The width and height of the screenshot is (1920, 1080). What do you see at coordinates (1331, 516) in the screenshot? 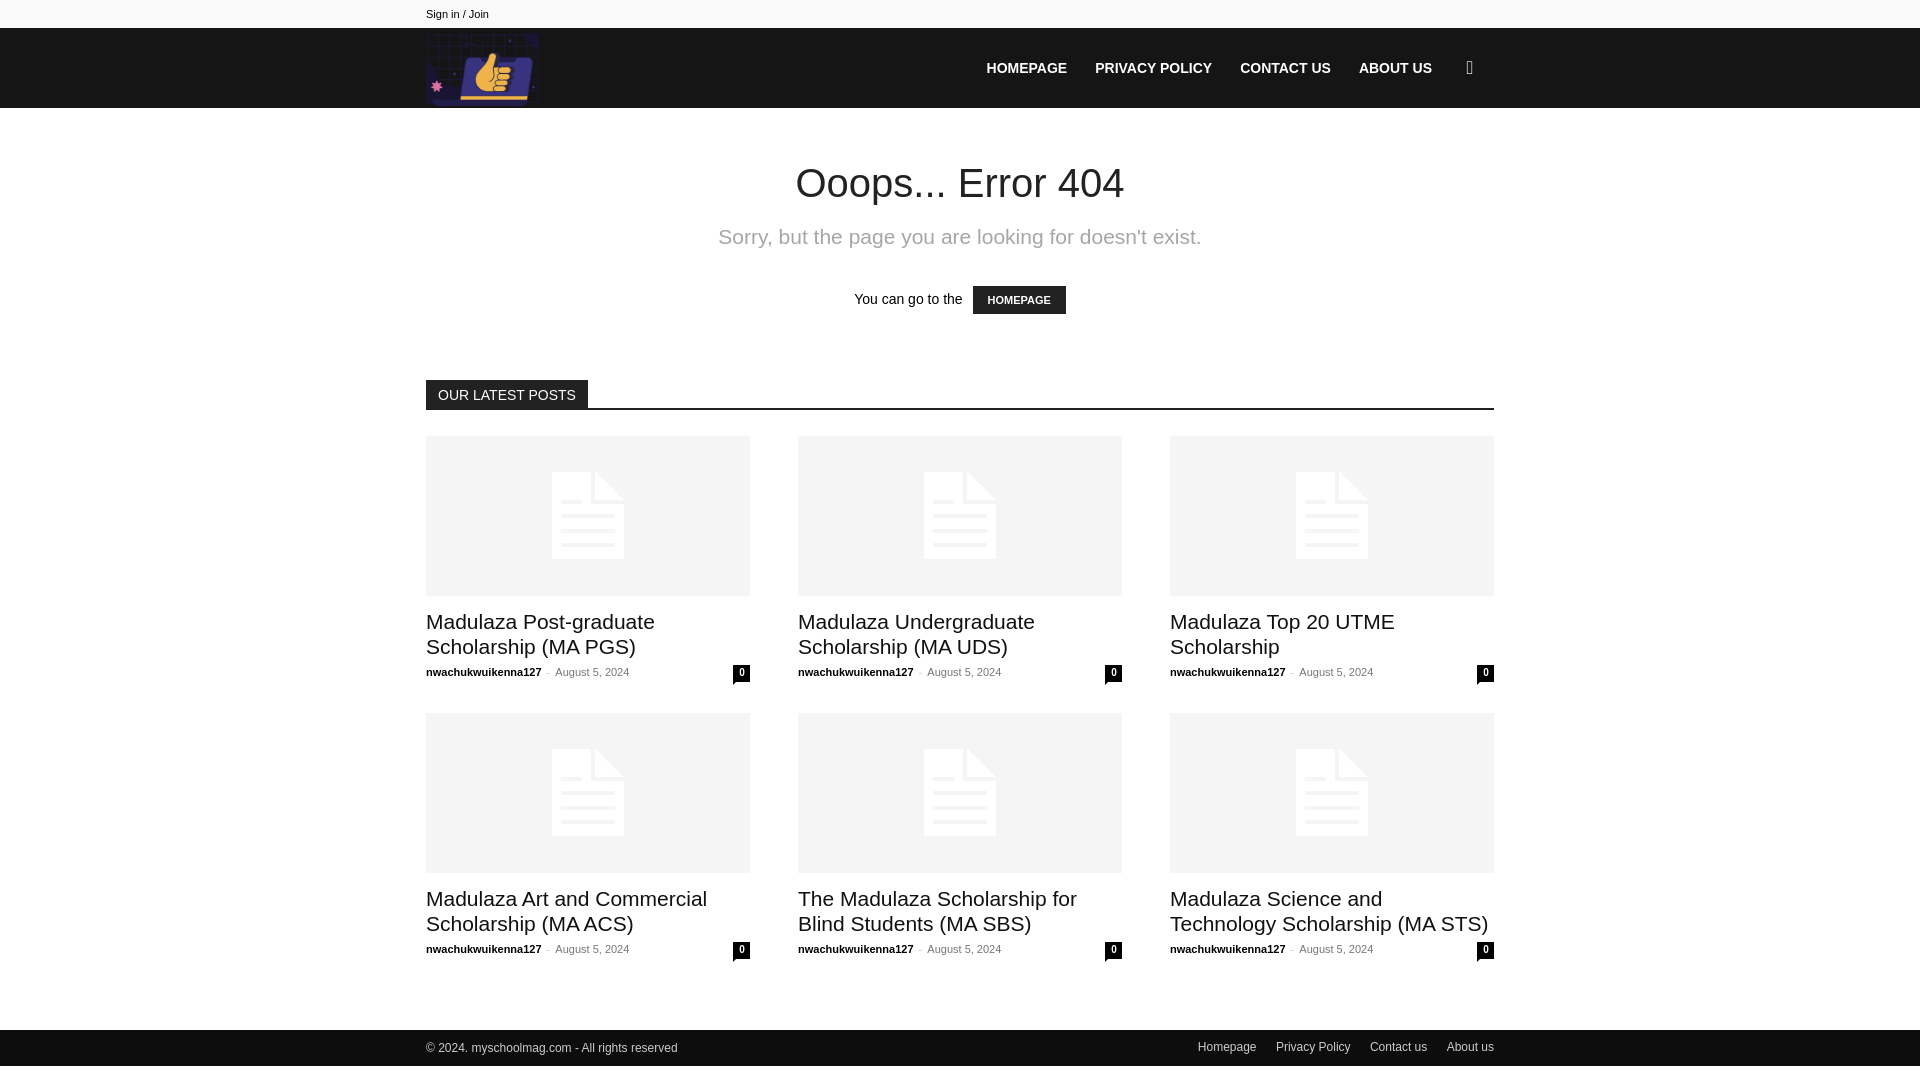
I see `Madulaza Top 20 UTME Scholarship` at bounding box center [1331, 516].